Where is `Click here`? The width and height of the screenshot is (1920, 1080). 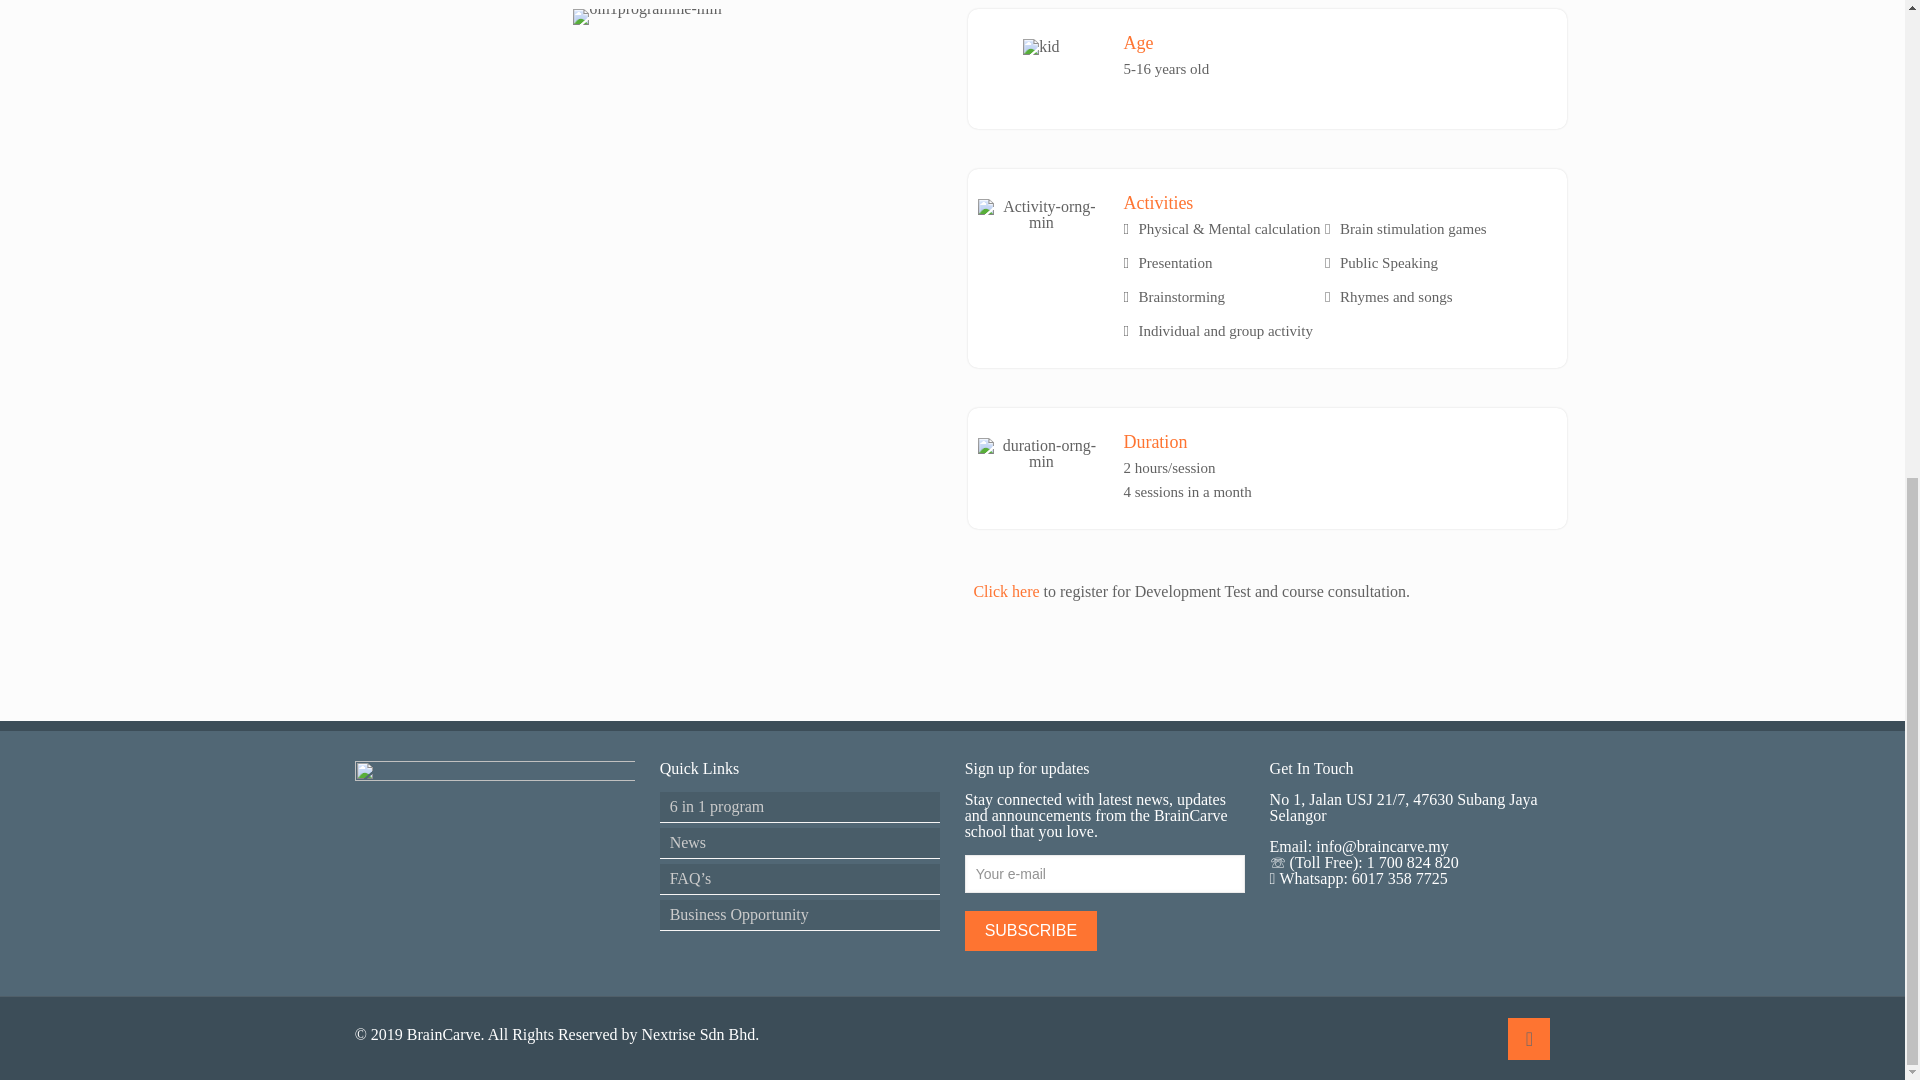 Click here is located at coordinates (1008, 592).